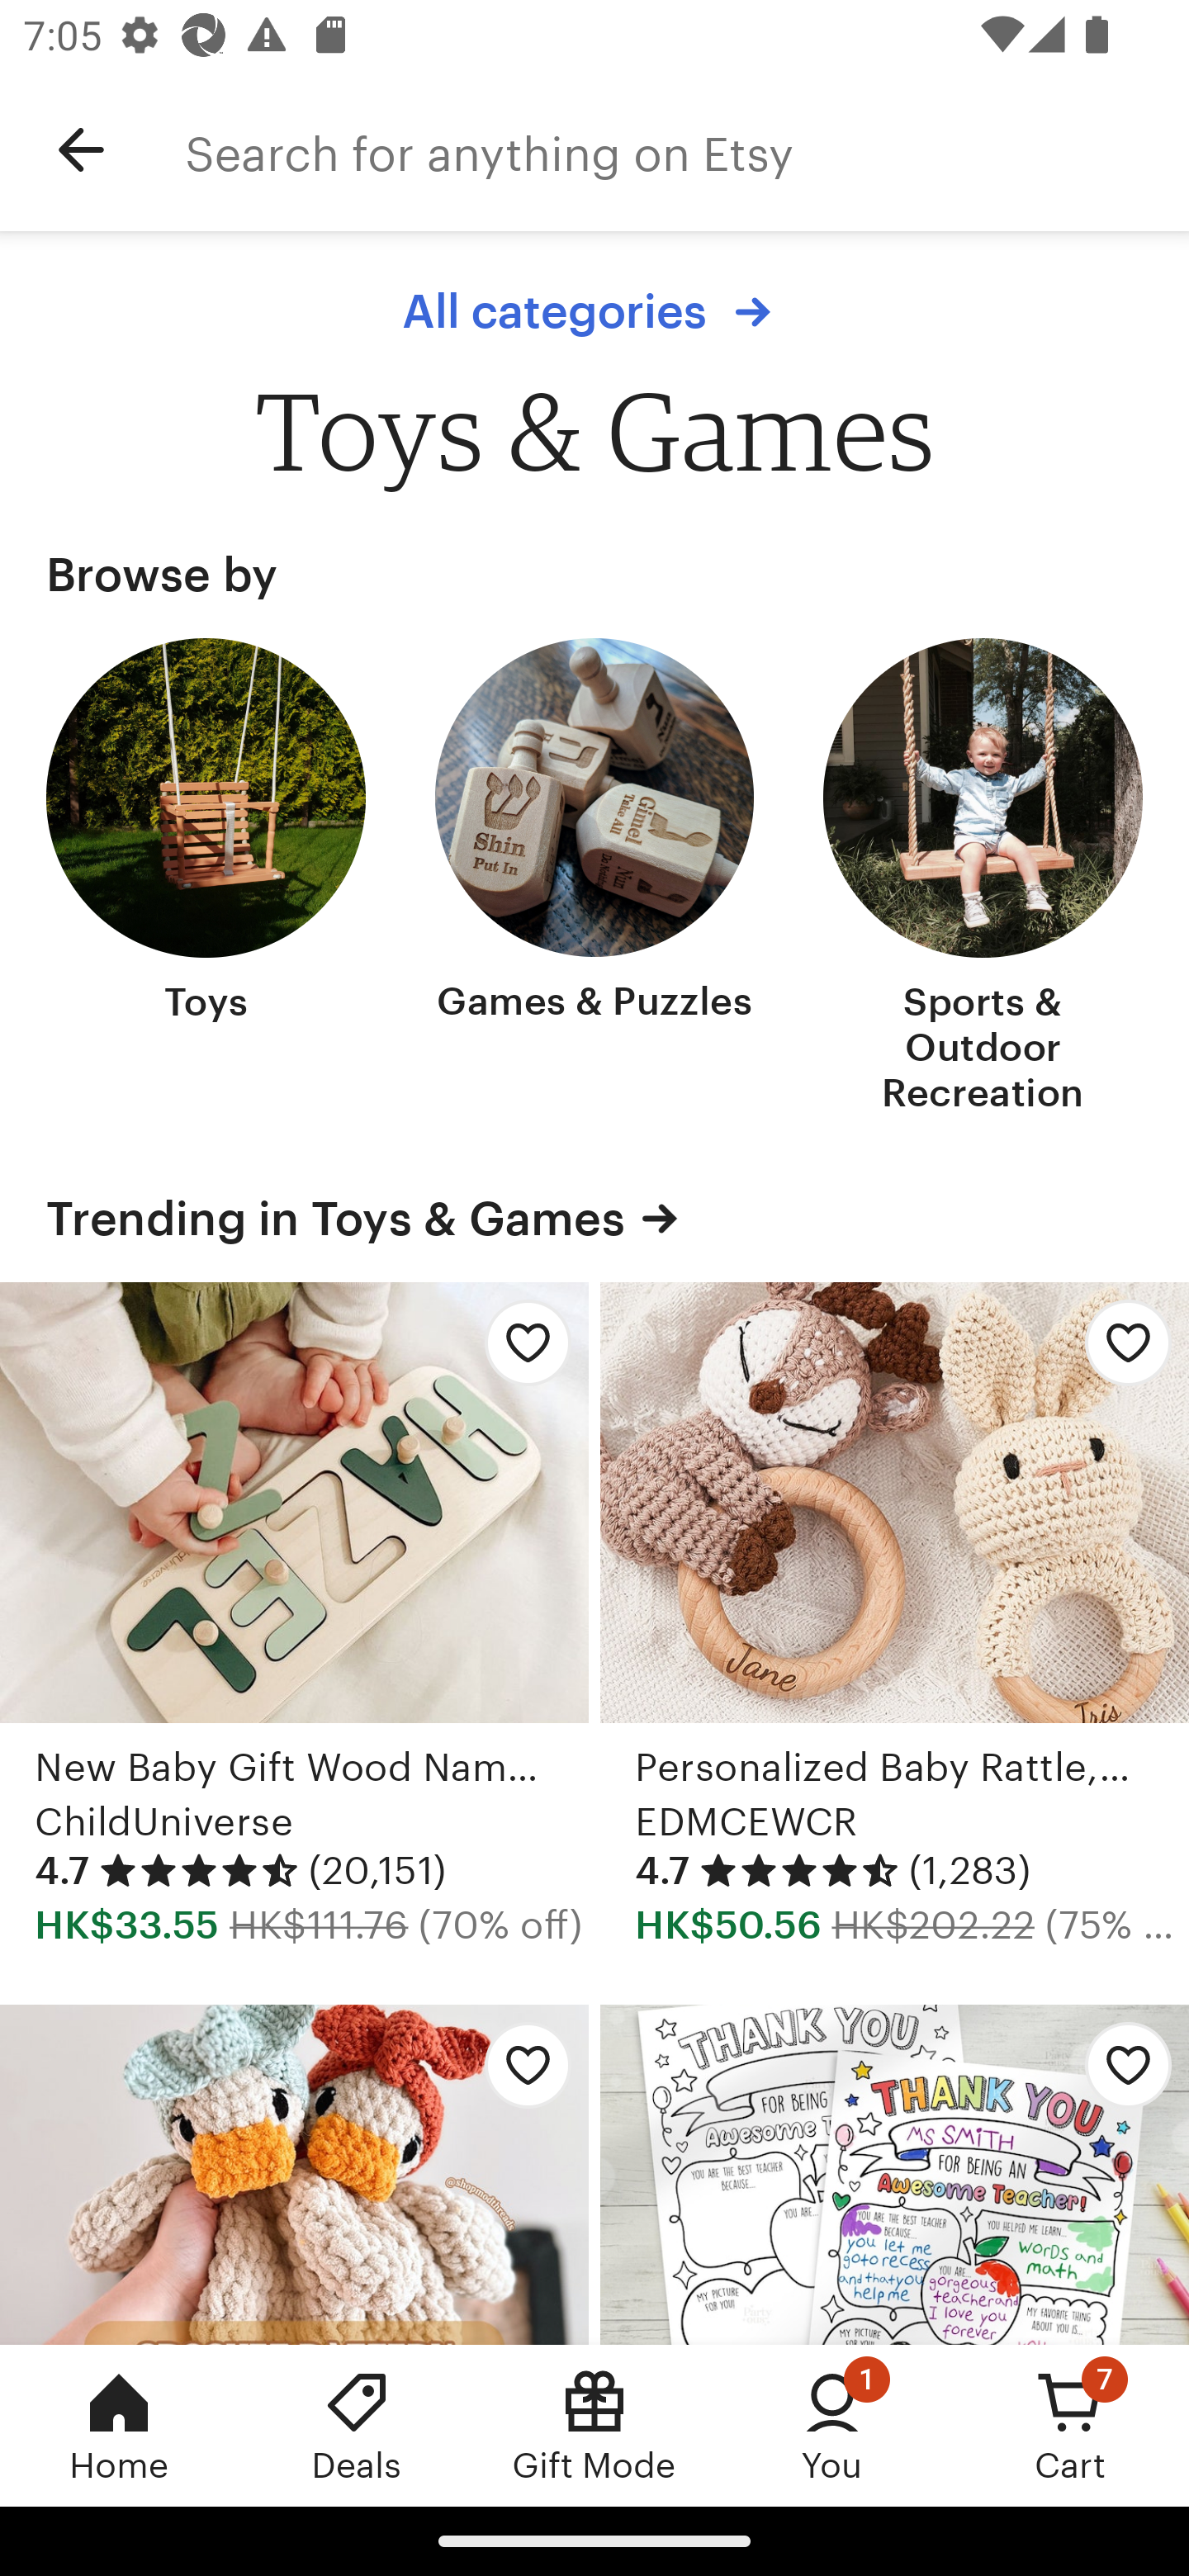 The image size is (1189, 2576). Describe the element at coordinates (594, 311) in the screenshot. I see `All categories` at that location.